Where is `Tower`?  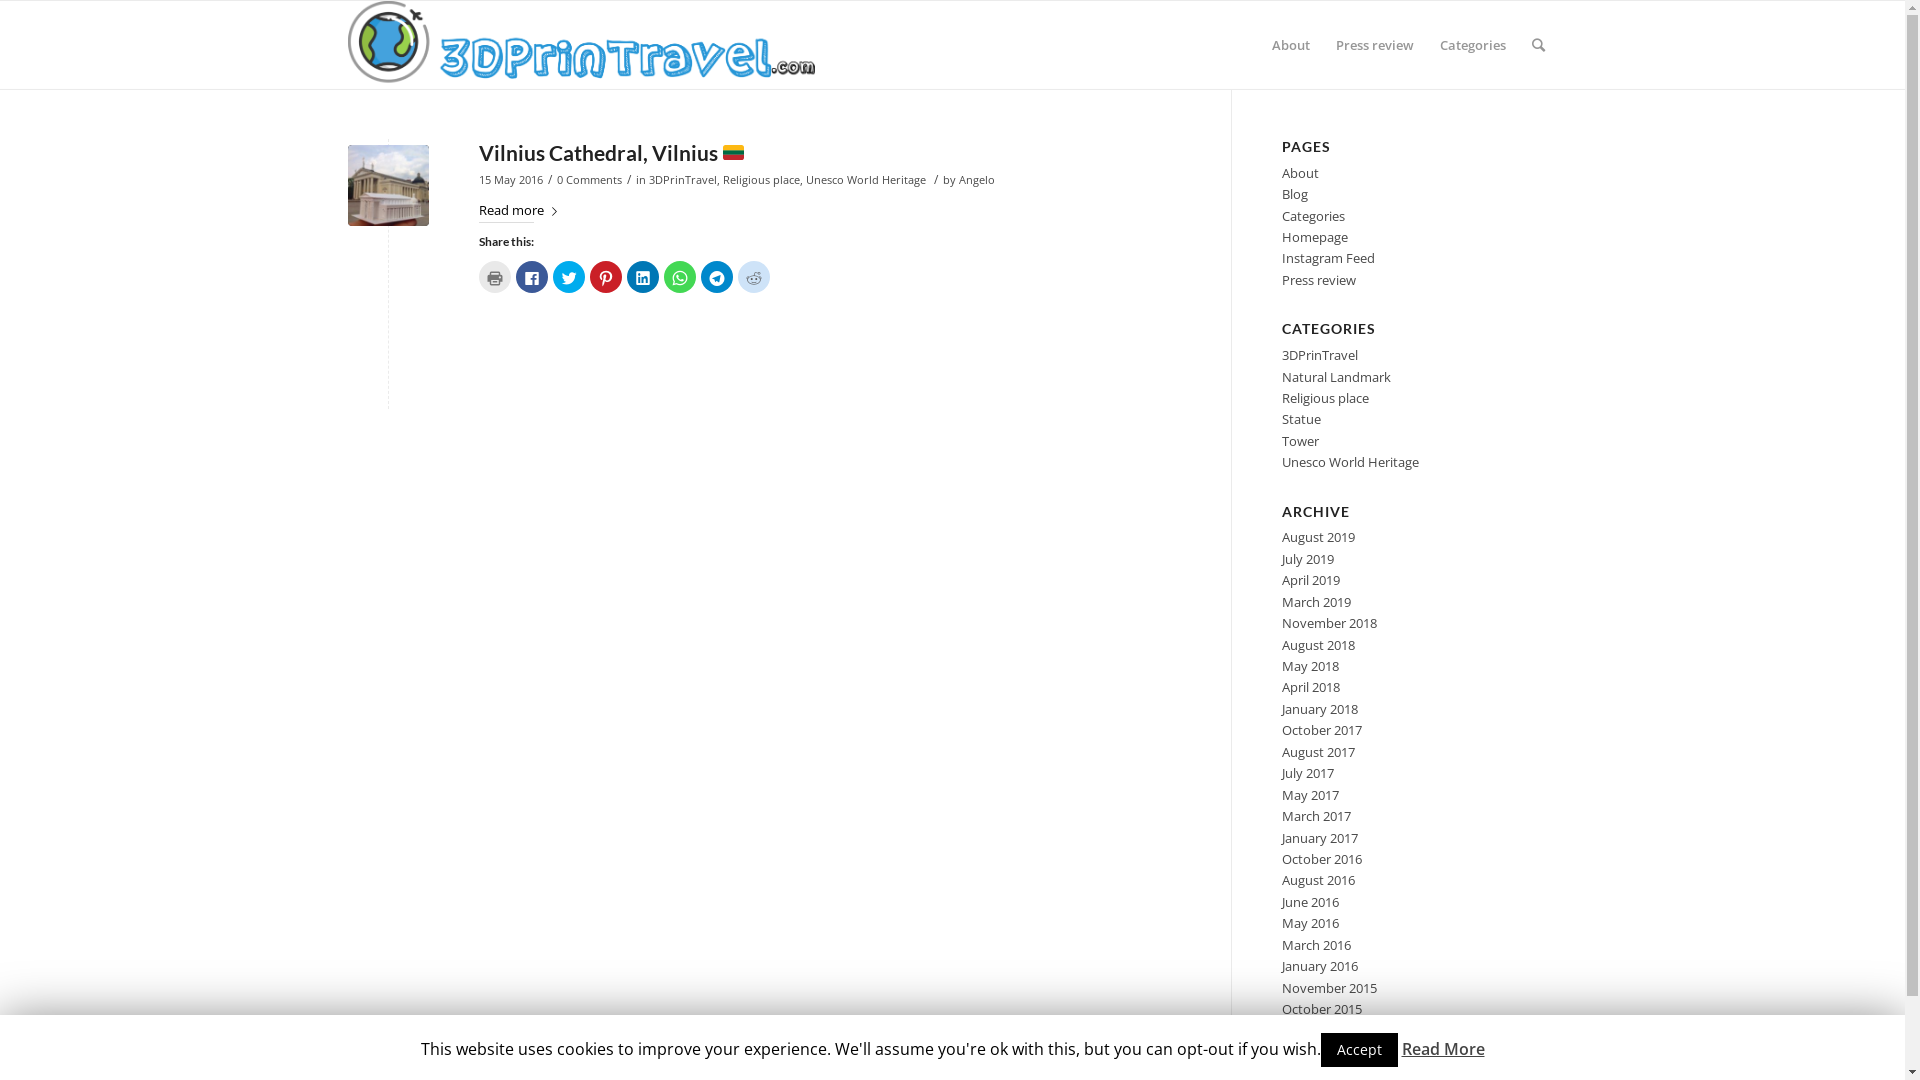 Tower is located at coordinates (1300, 441).